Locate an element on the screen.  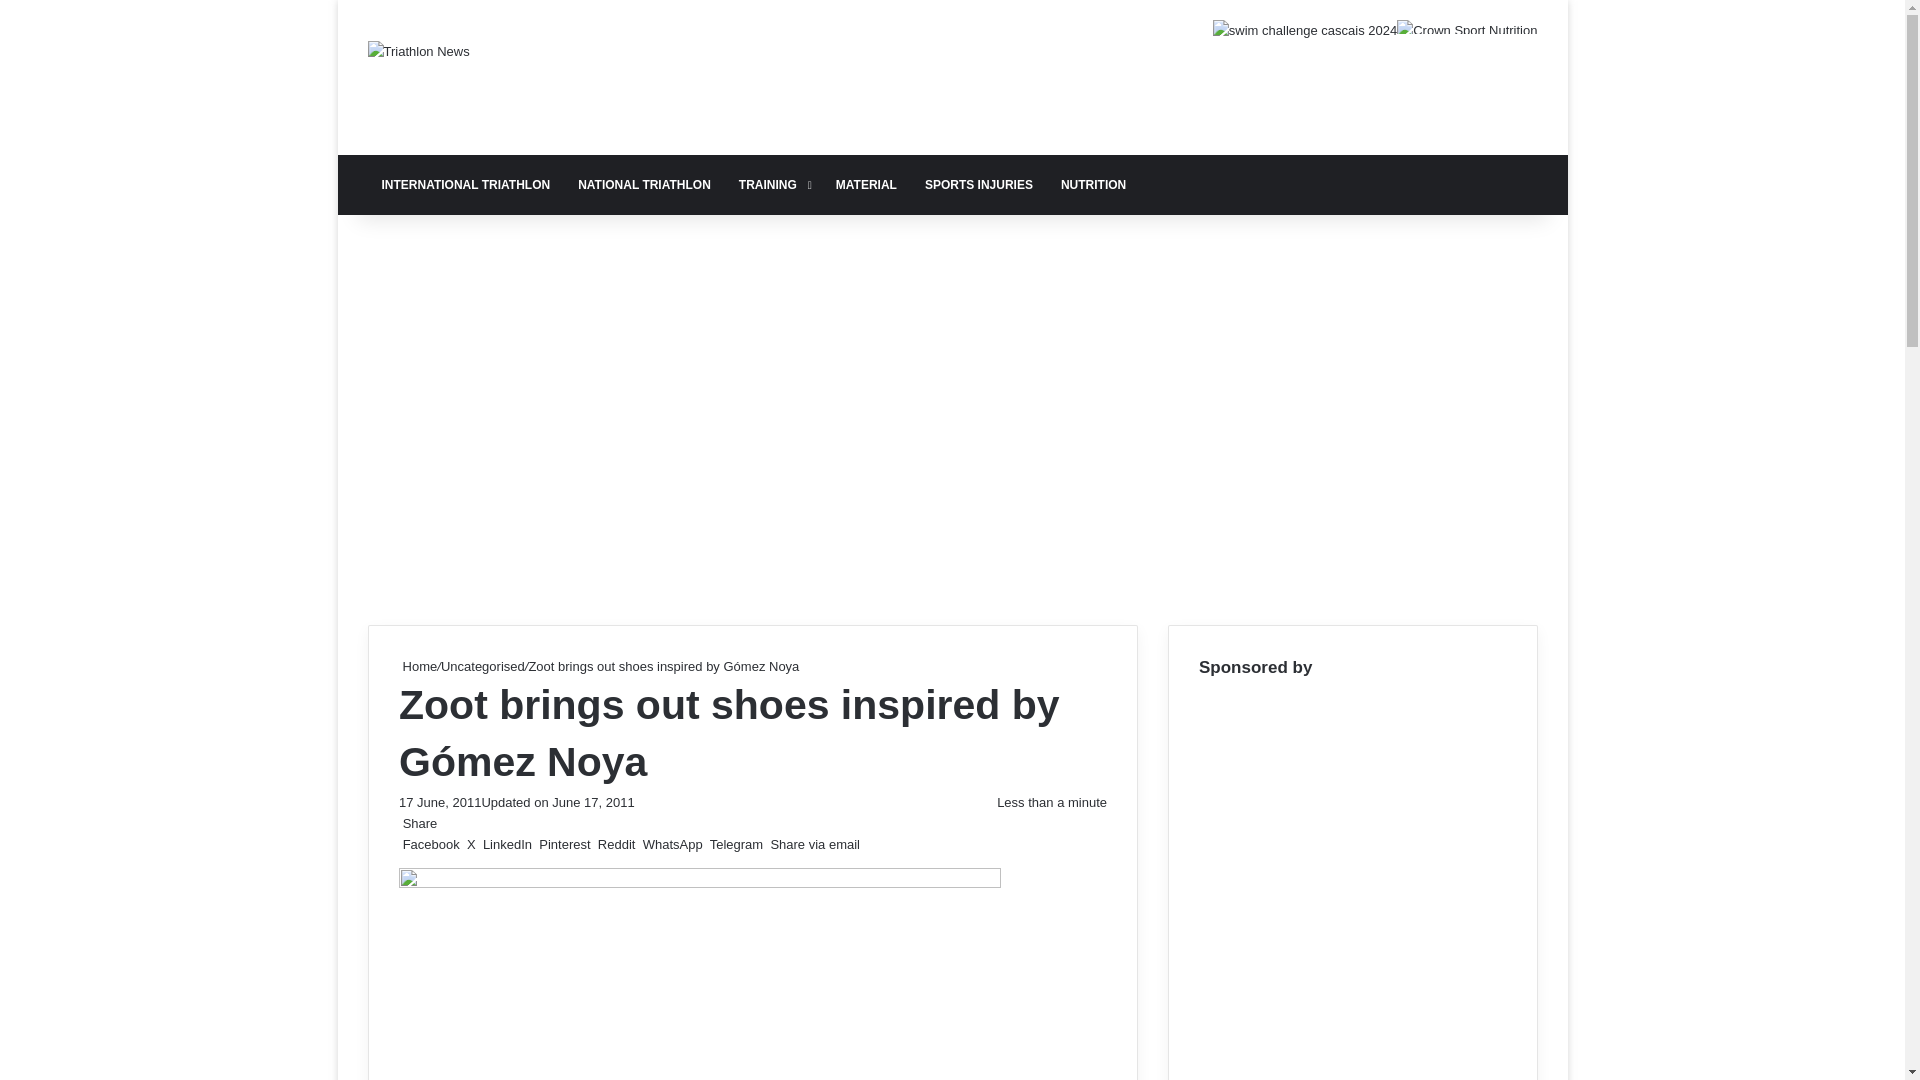
LinkedIn is located at coordinates (506, 844).